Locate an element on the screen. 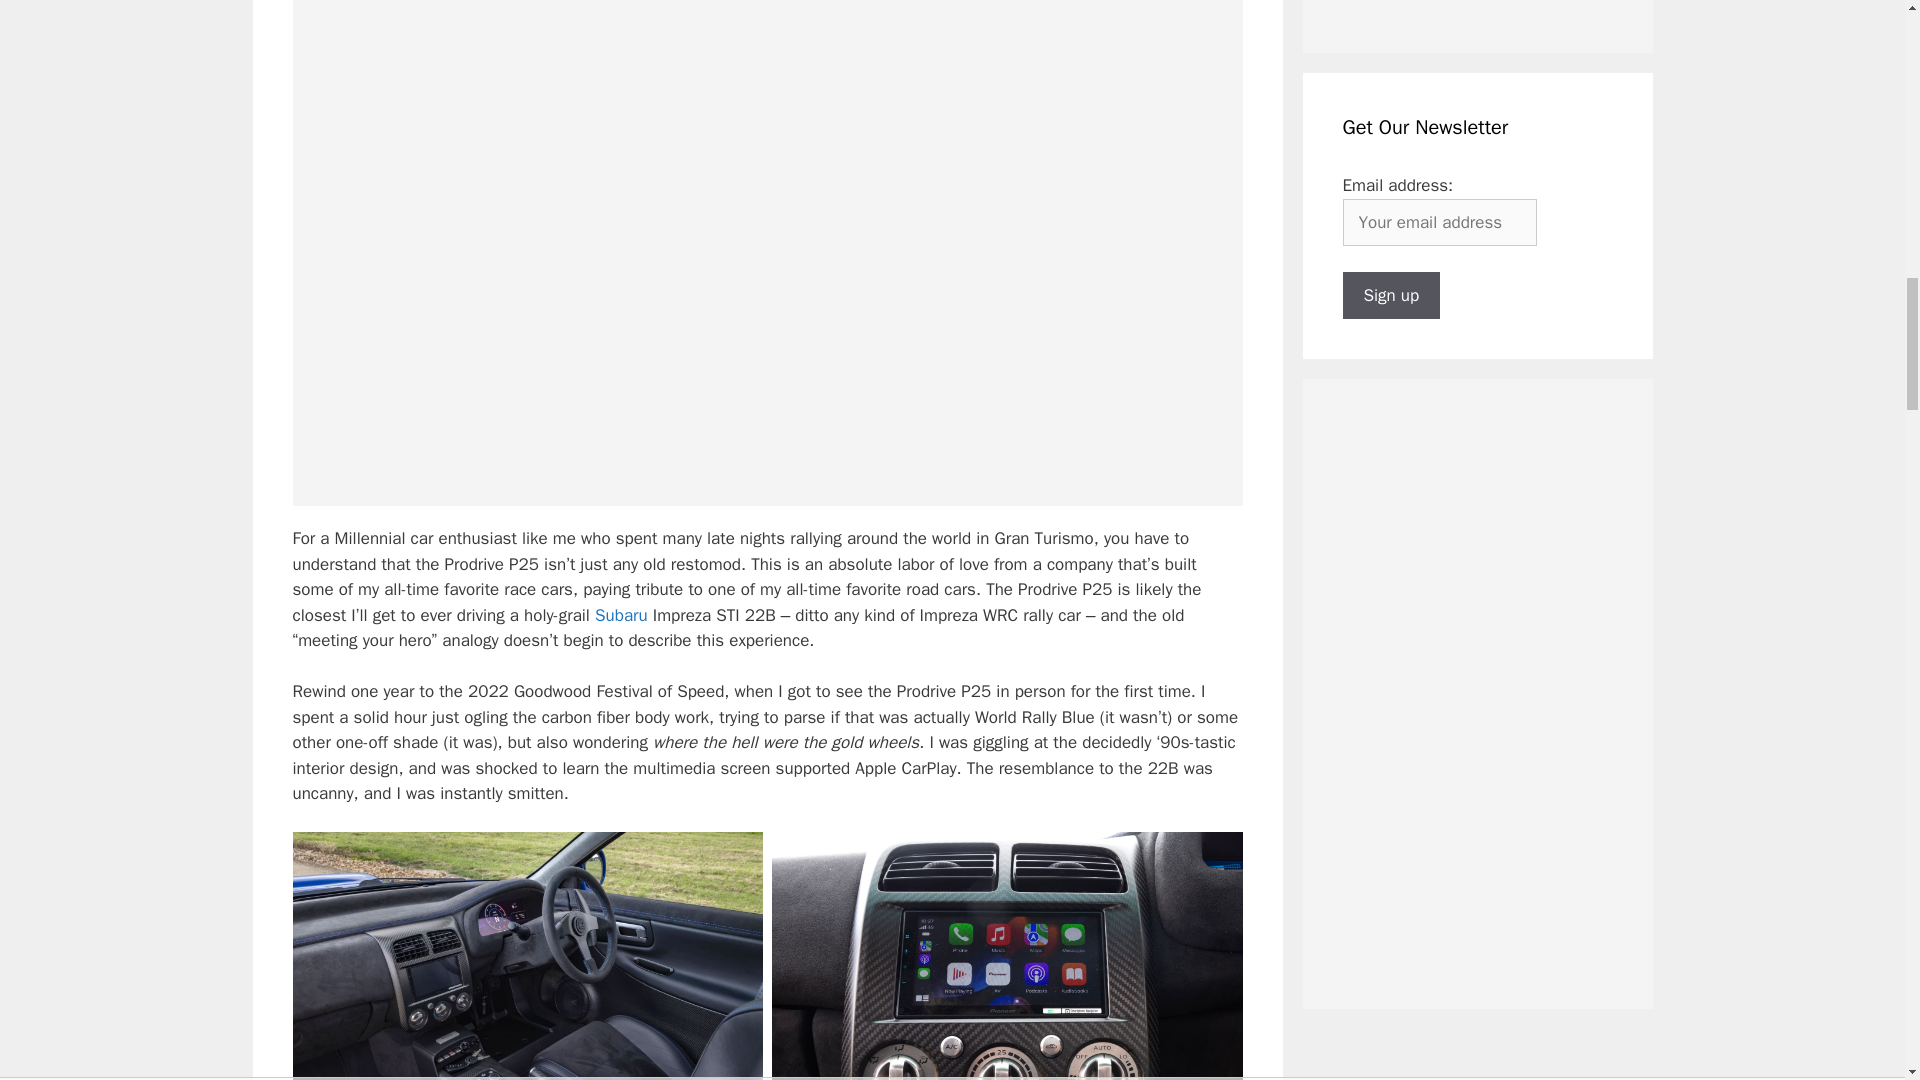 The width and height of the screenshot is (1920, 1080). Subaru is located at coordinates (622, 615).